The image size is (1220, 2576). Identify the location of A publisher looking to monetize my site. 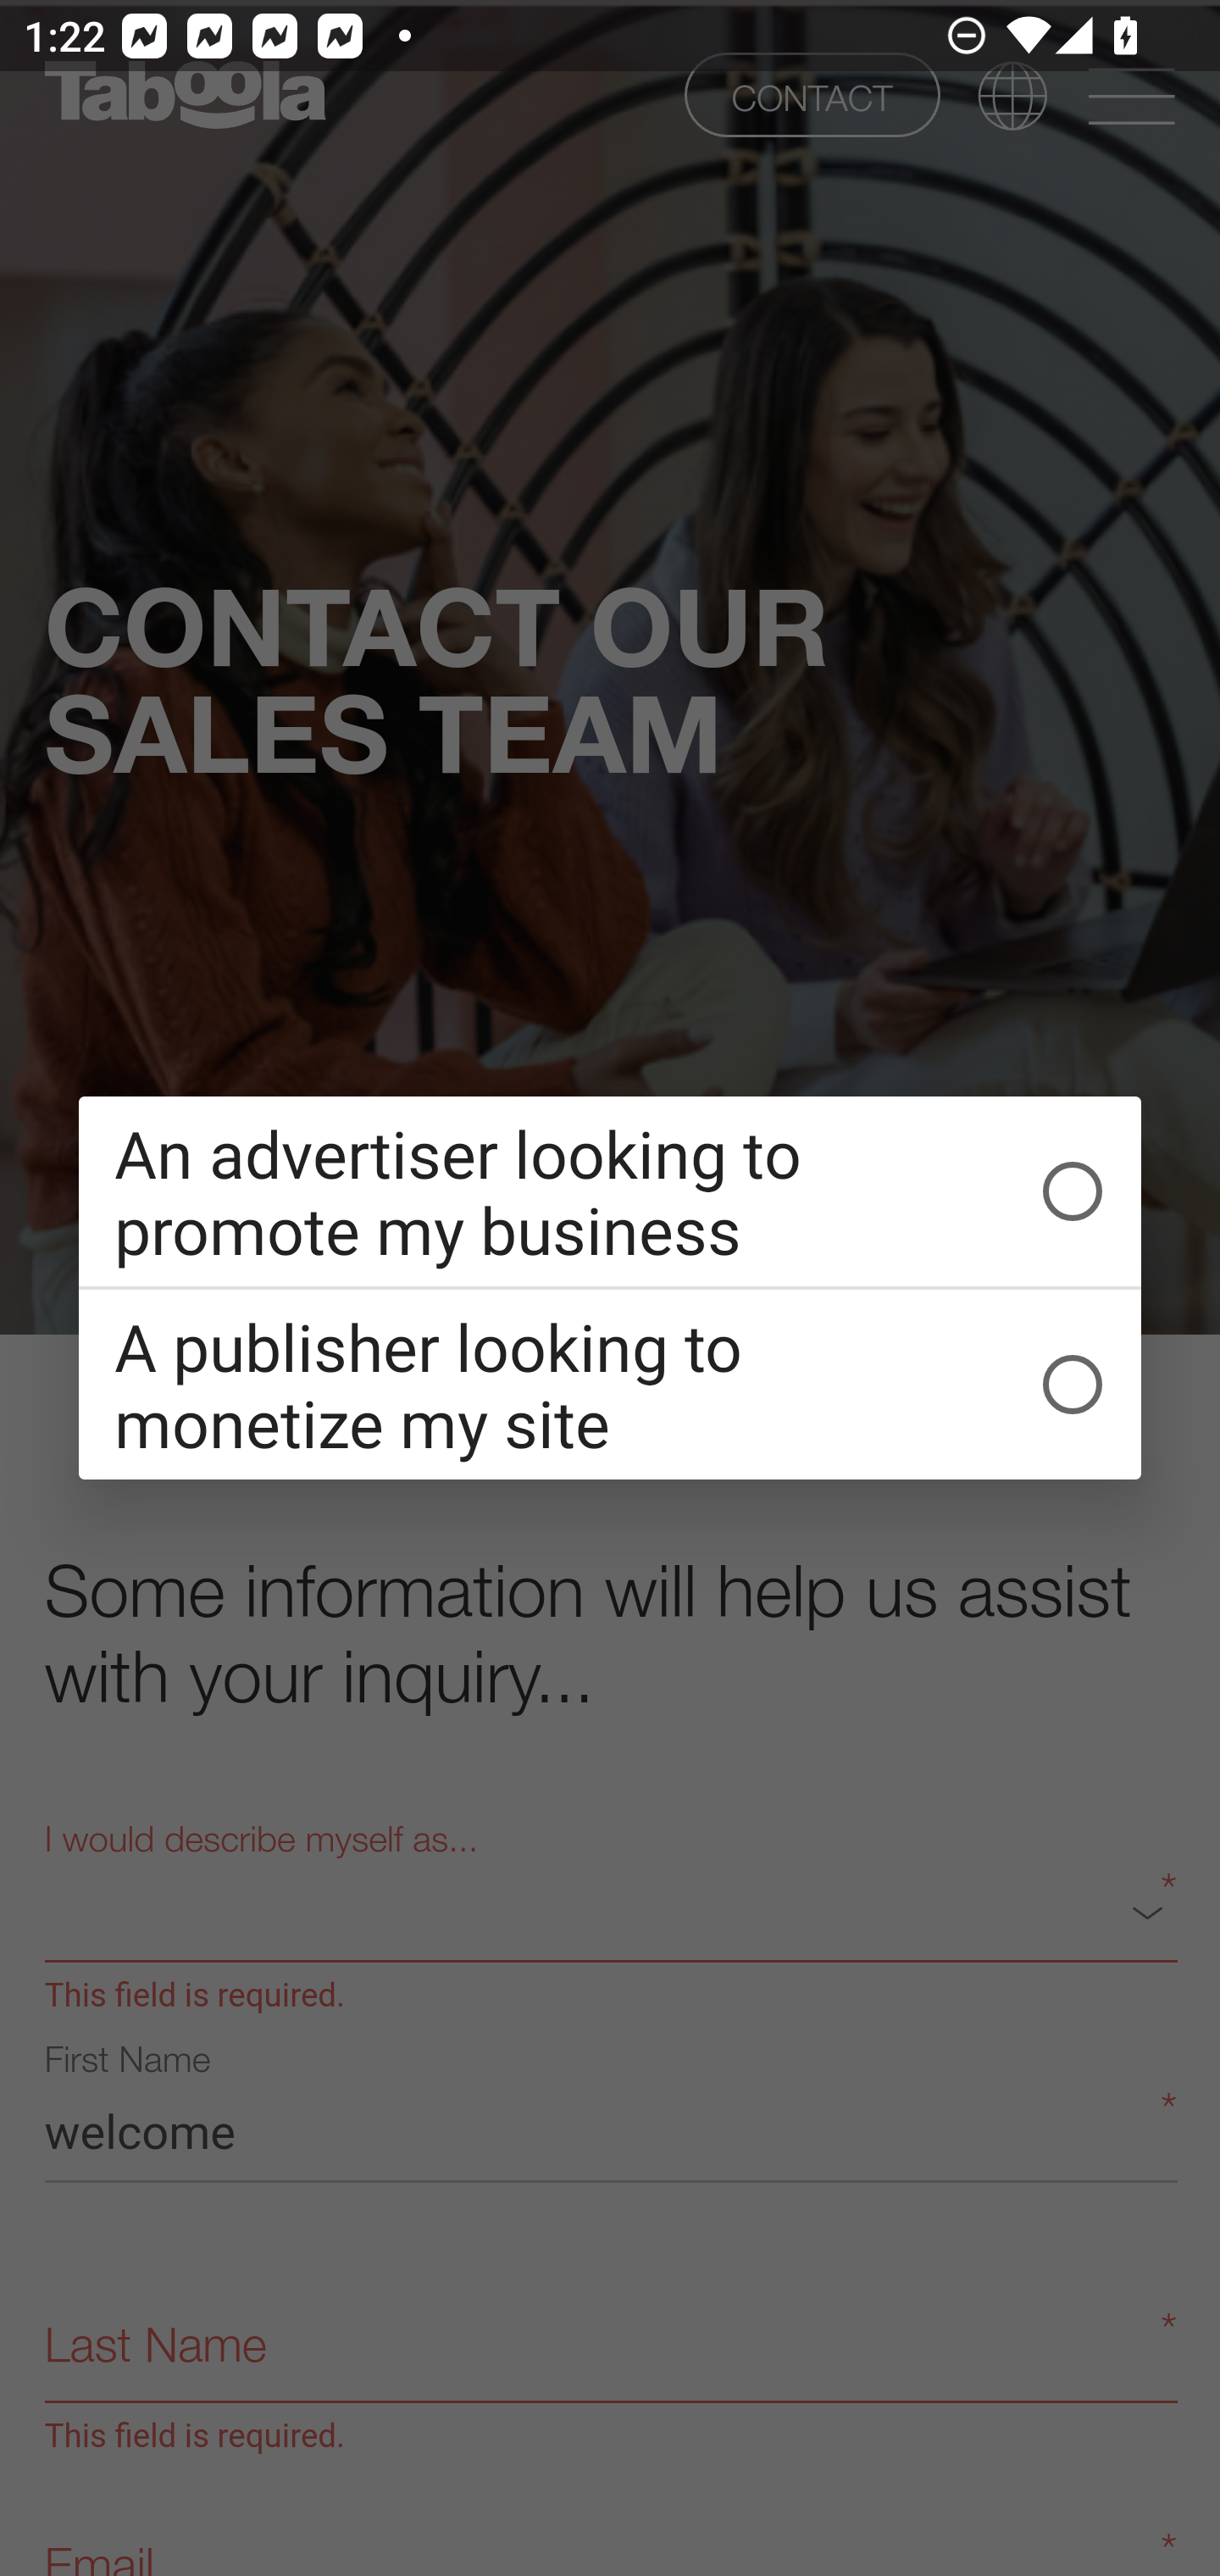
(610, 1385).